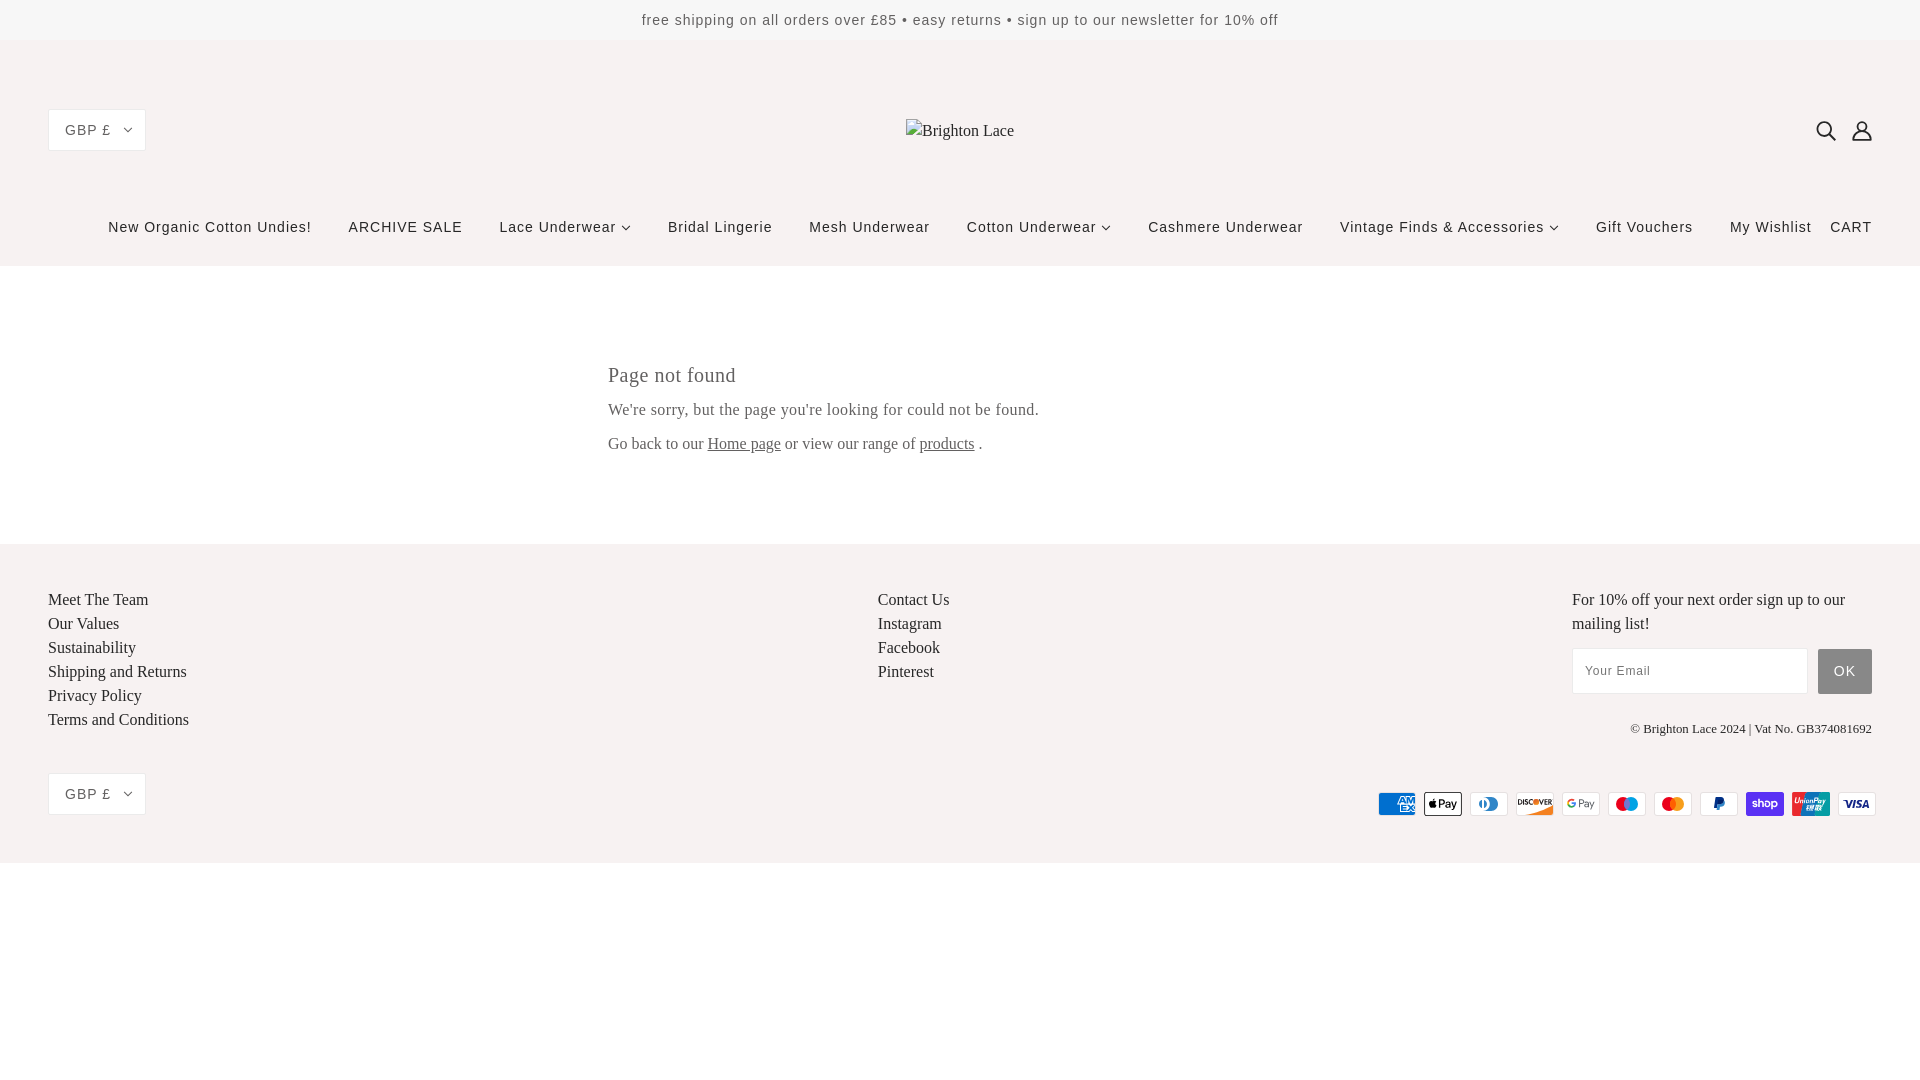 The height and width of the screenshot is (1080, 1920). Describe the element at coordinates (914, 599) in the screenshot. I see `Contact Us` at that location.